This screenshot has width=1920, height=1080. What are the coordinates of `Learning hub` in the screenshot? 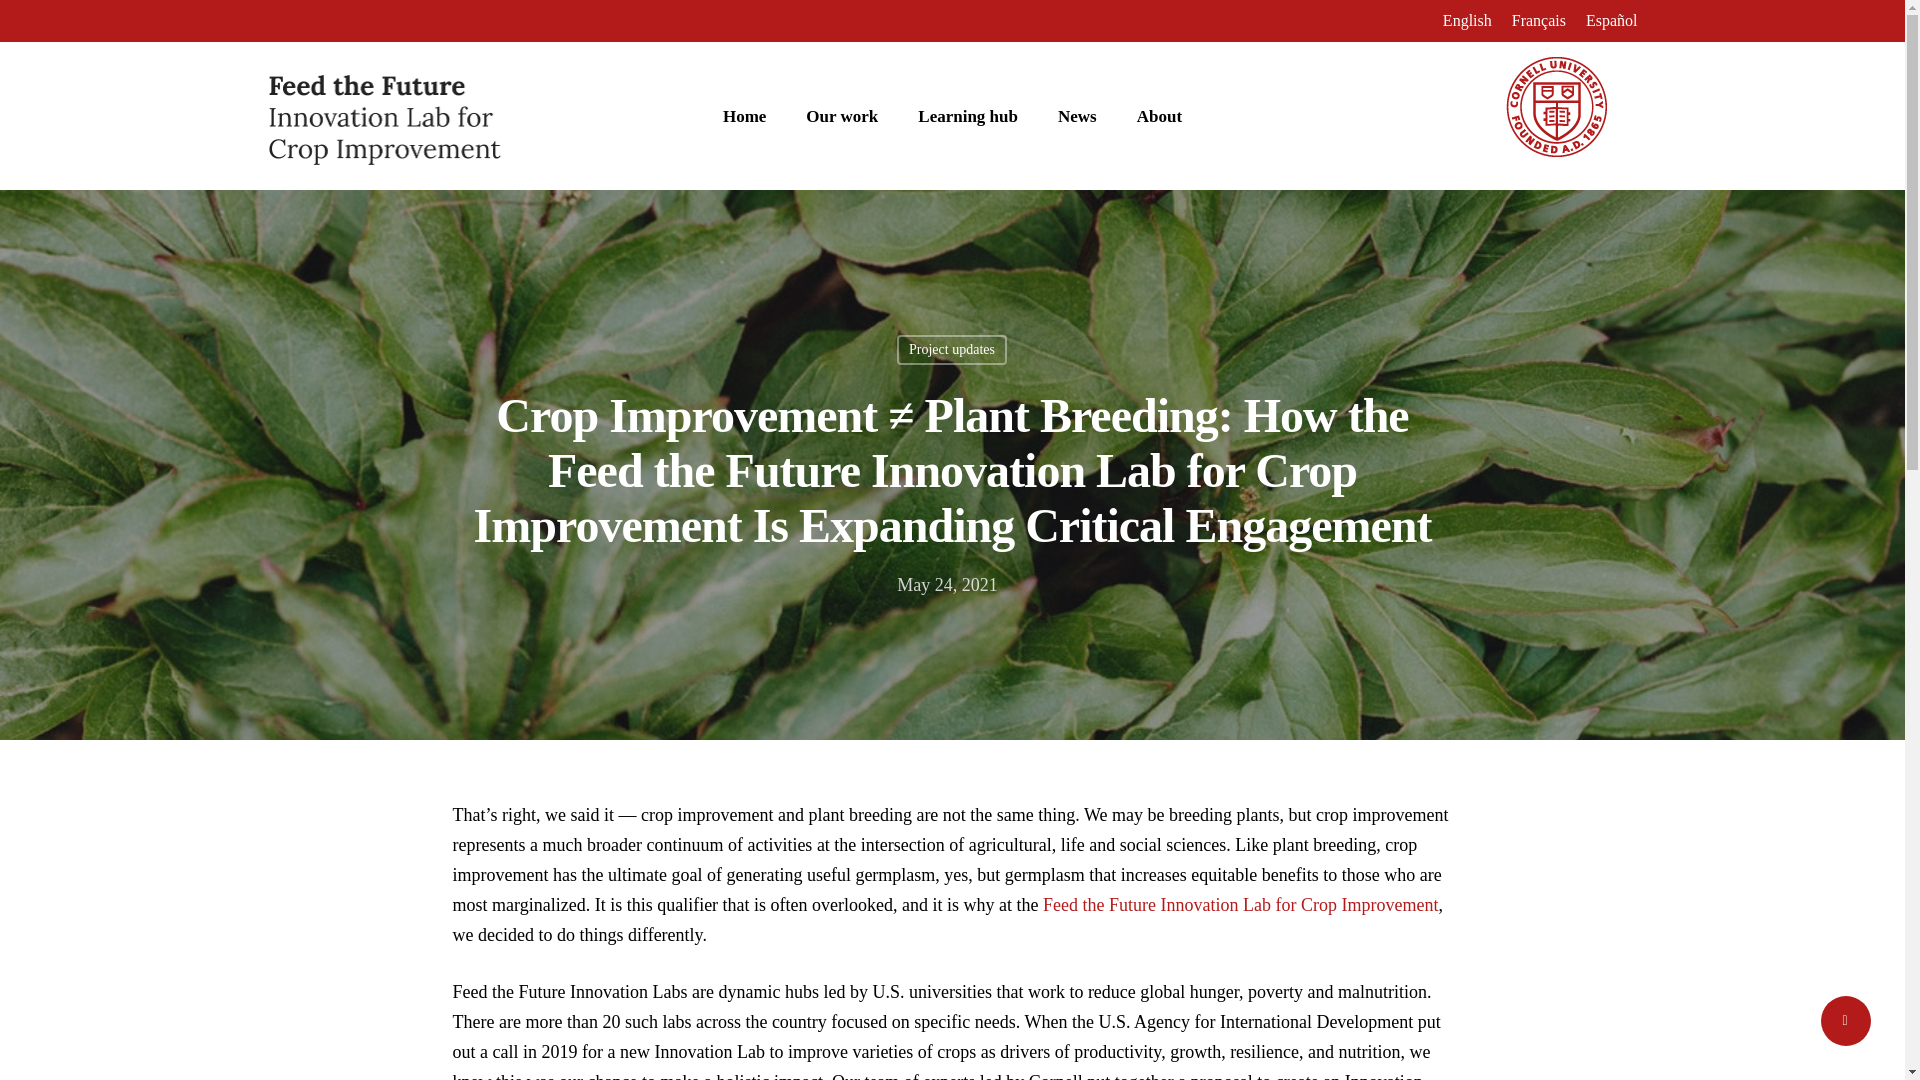 It's located at (967, 116).